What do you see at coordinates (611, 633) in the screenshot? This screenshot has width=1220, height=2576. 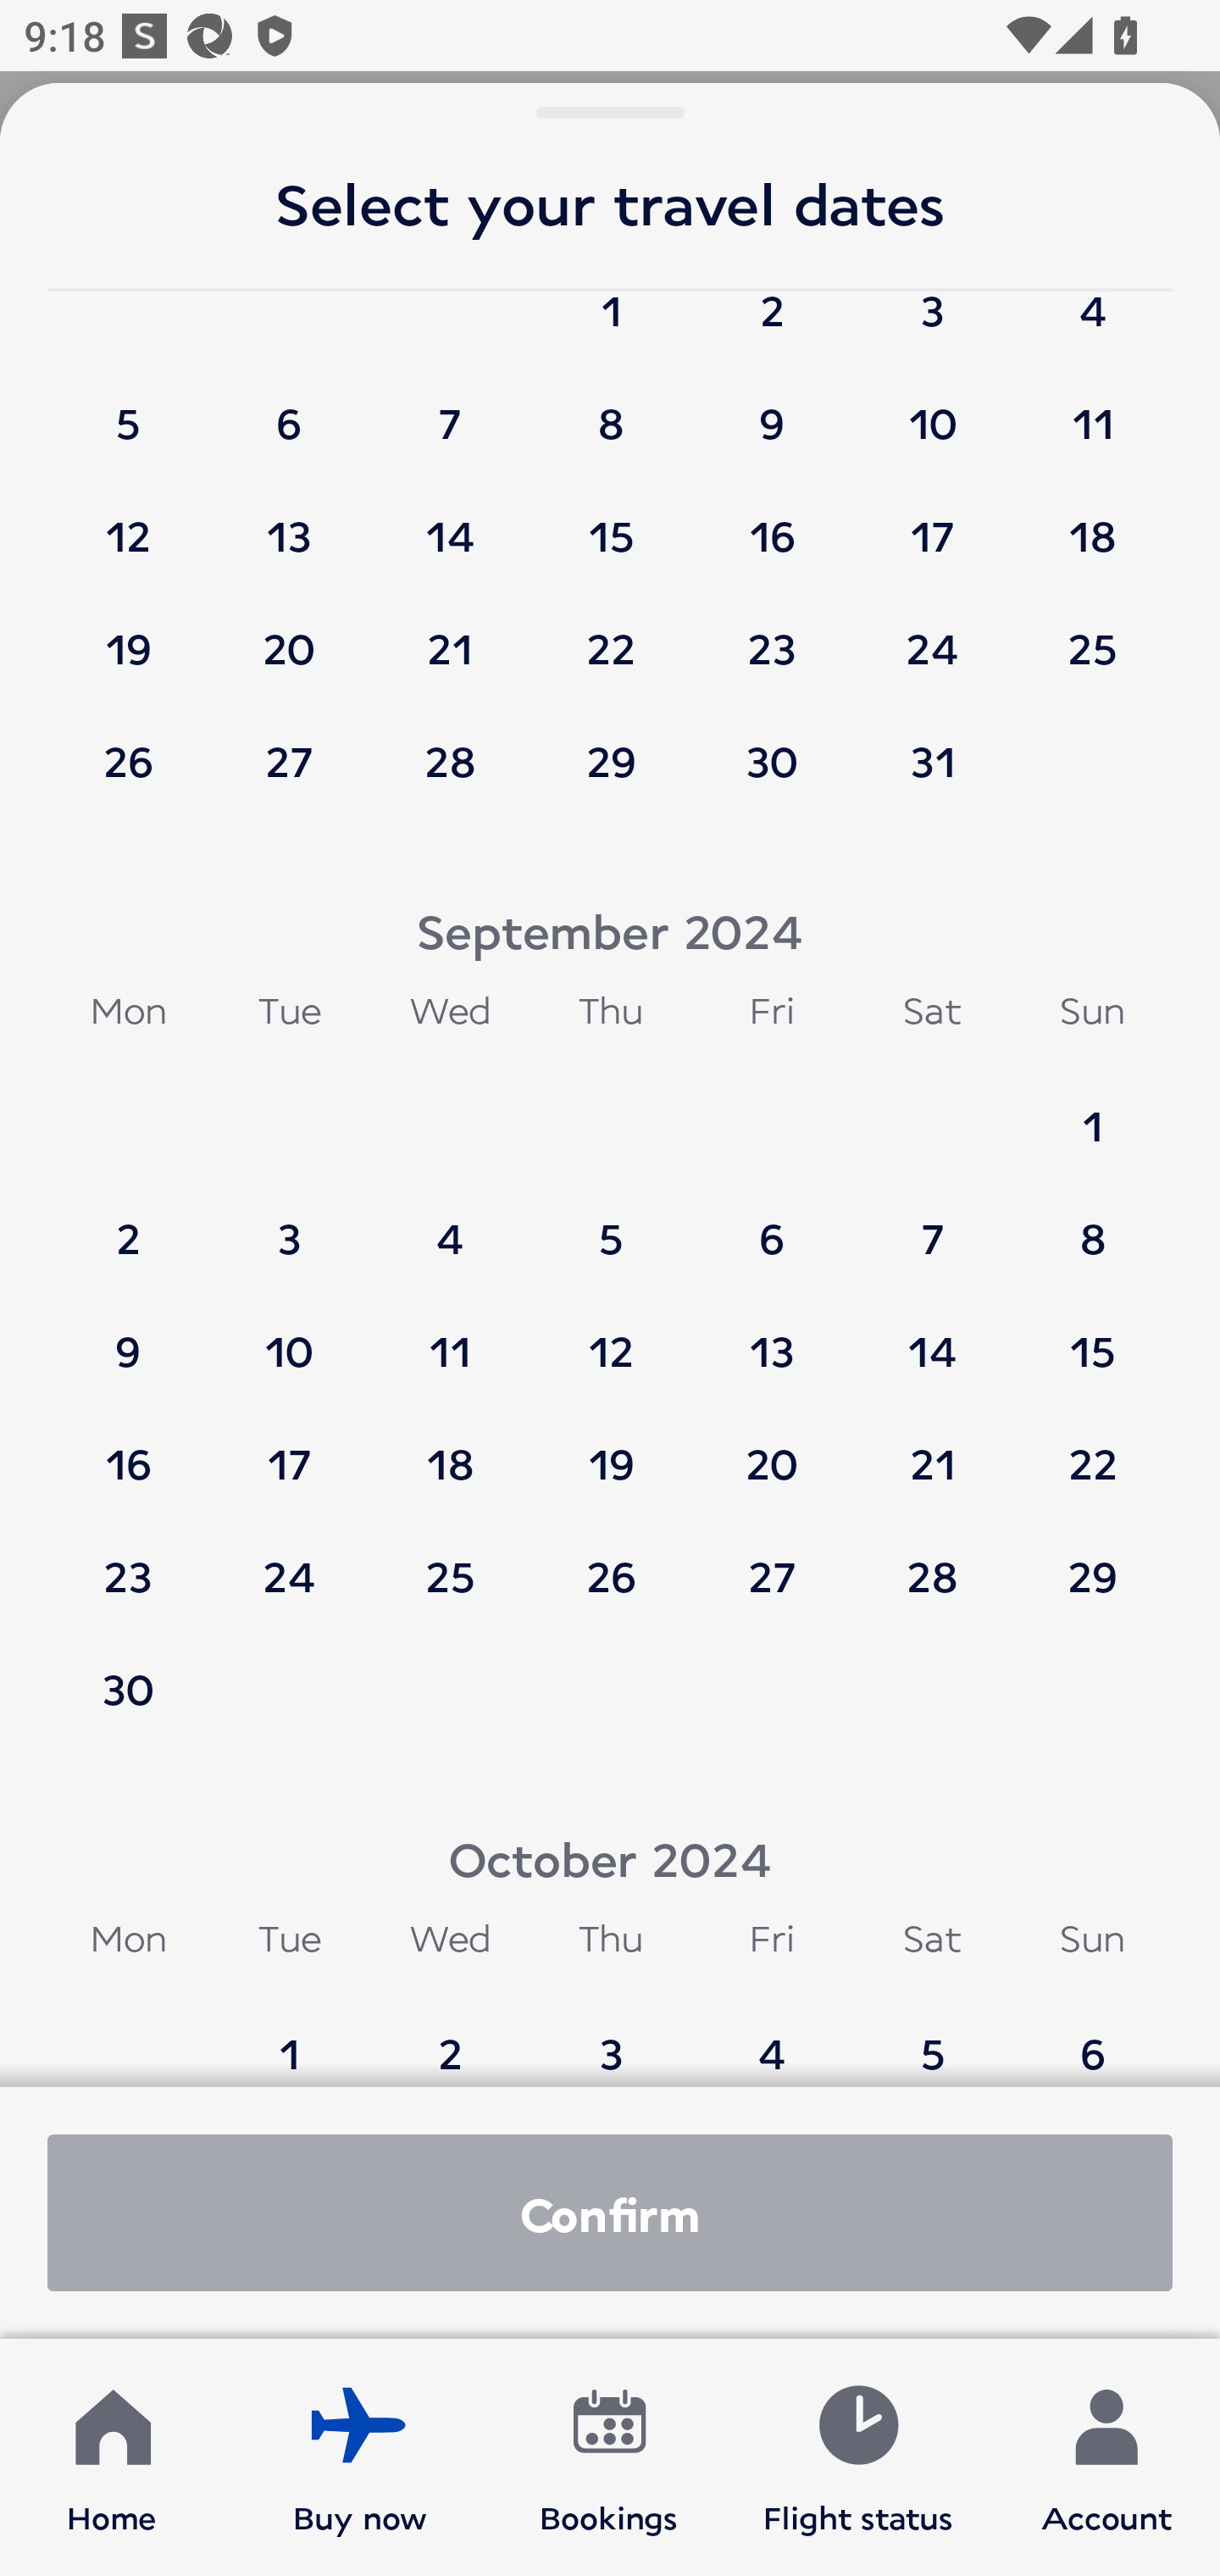 I see `22` at bounding box center [611, 633].